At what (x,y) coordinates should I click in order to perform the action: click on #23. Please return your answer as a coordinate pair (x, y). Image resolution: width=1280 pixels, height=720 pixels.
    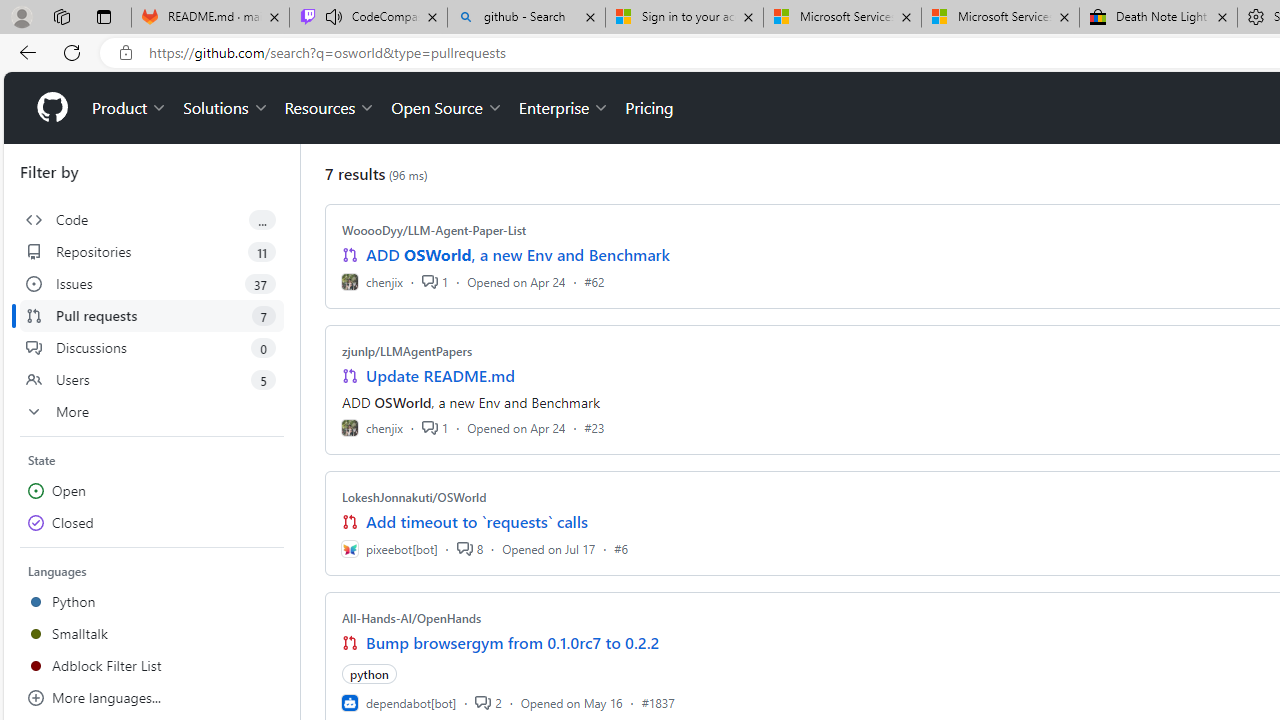
    Looking at the image, I should click on (594, 428).